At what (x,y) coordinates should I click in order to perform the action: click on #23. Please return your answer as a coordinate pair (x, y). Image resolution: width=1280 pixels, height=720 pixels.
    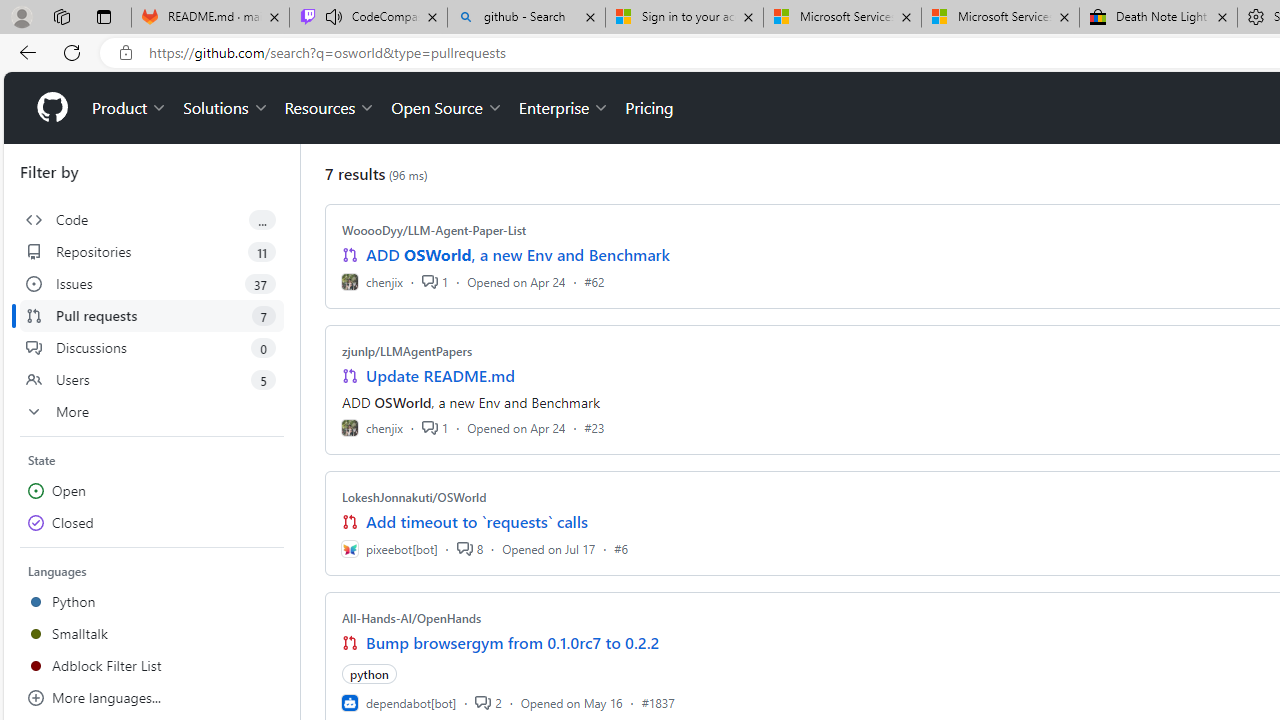
    Looking at the image, I should click on (594, 428).